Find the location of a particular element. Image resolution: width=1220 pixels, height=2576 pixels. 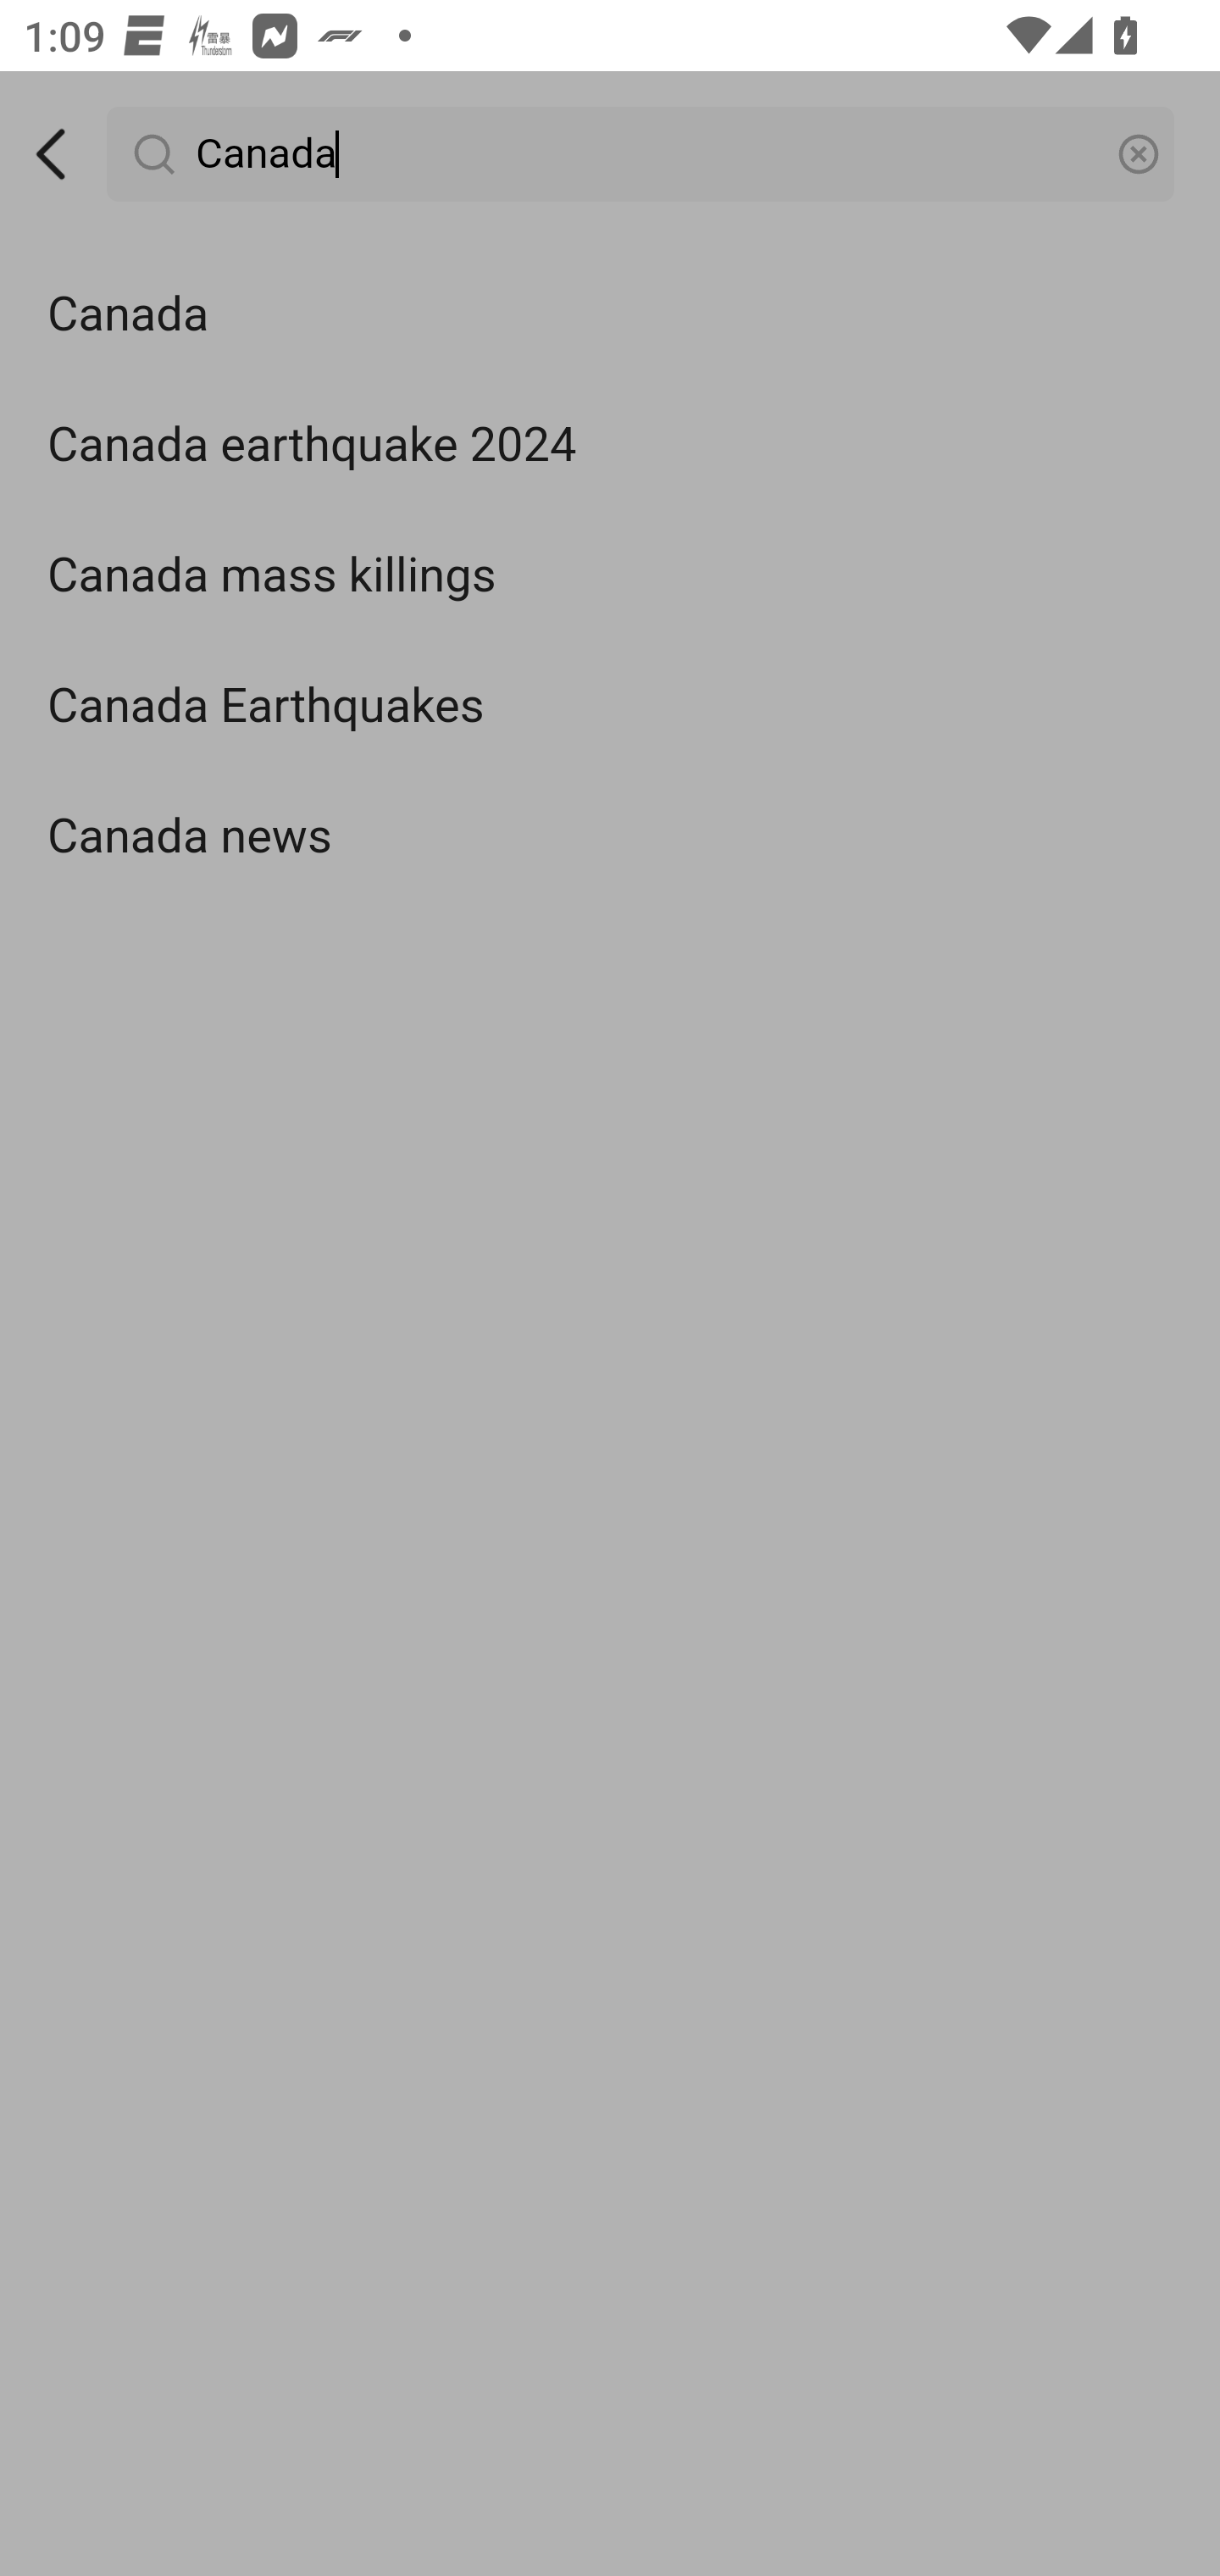

Canada mass killings is located at coordinates (610, 576).